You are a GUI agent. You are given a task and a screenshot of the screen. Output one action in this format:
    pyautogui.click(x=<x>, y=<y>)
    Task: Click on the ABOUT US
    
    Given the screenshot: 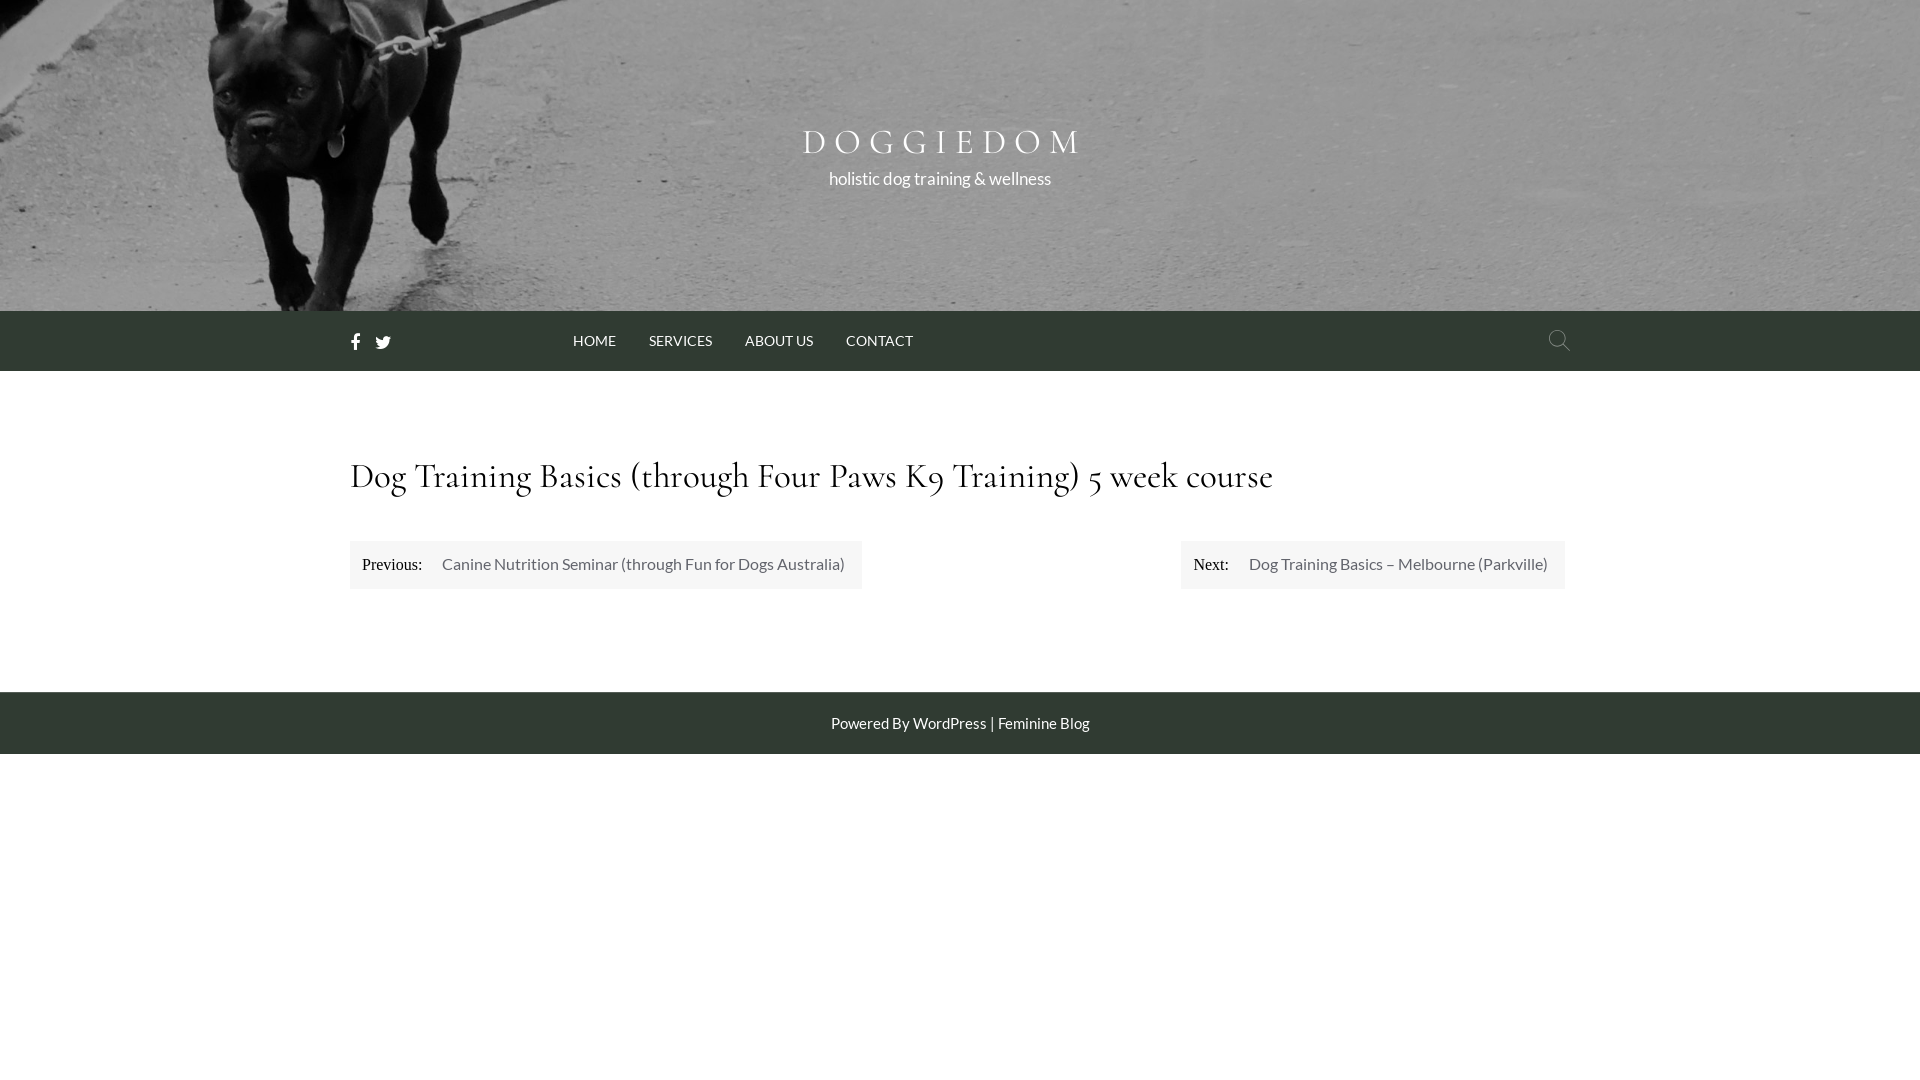 What is the action you would take?
    pyautogui.click(x=779, y=338)
    